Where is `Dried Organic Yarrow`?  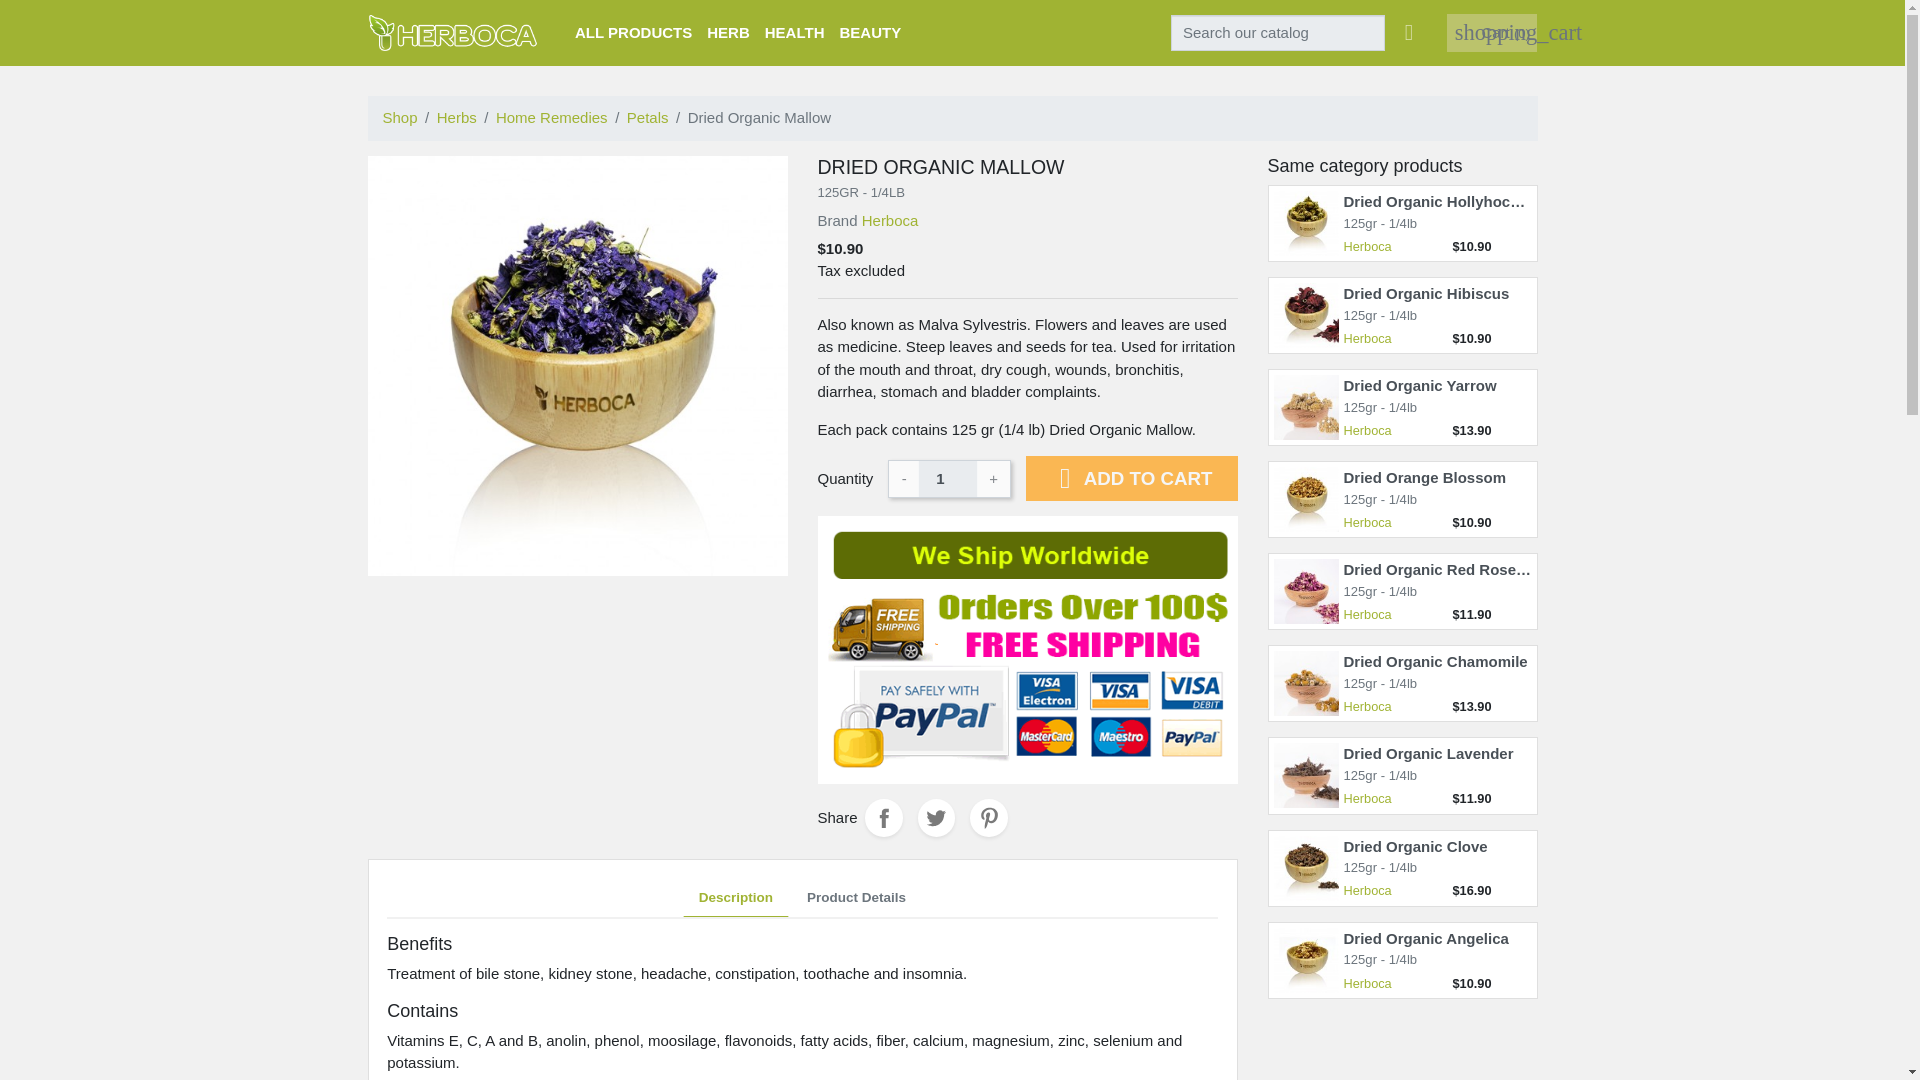
Dried Organic Yarrow is located at coordinates (1420, 385).